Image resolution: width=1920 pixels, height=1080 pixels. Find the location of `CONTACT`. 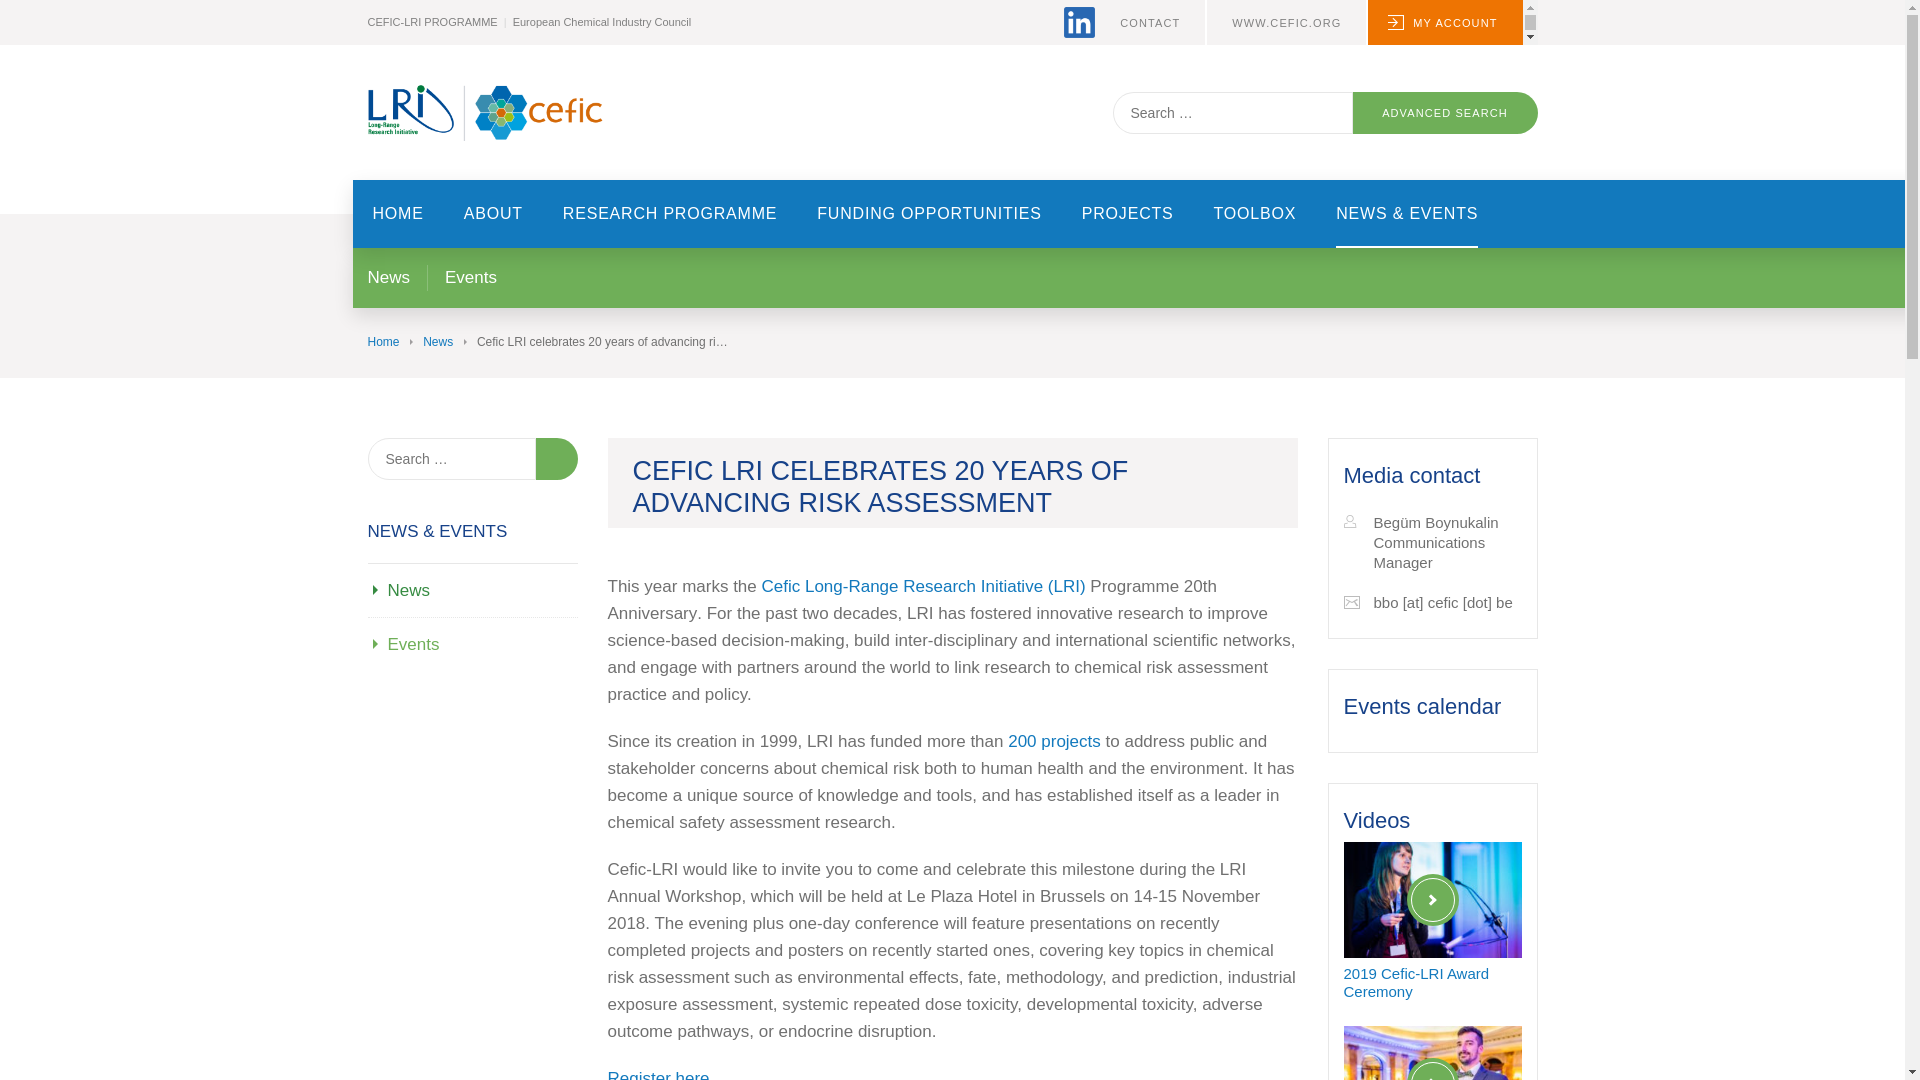

CONTACT is located at coordinates (1150, 22).